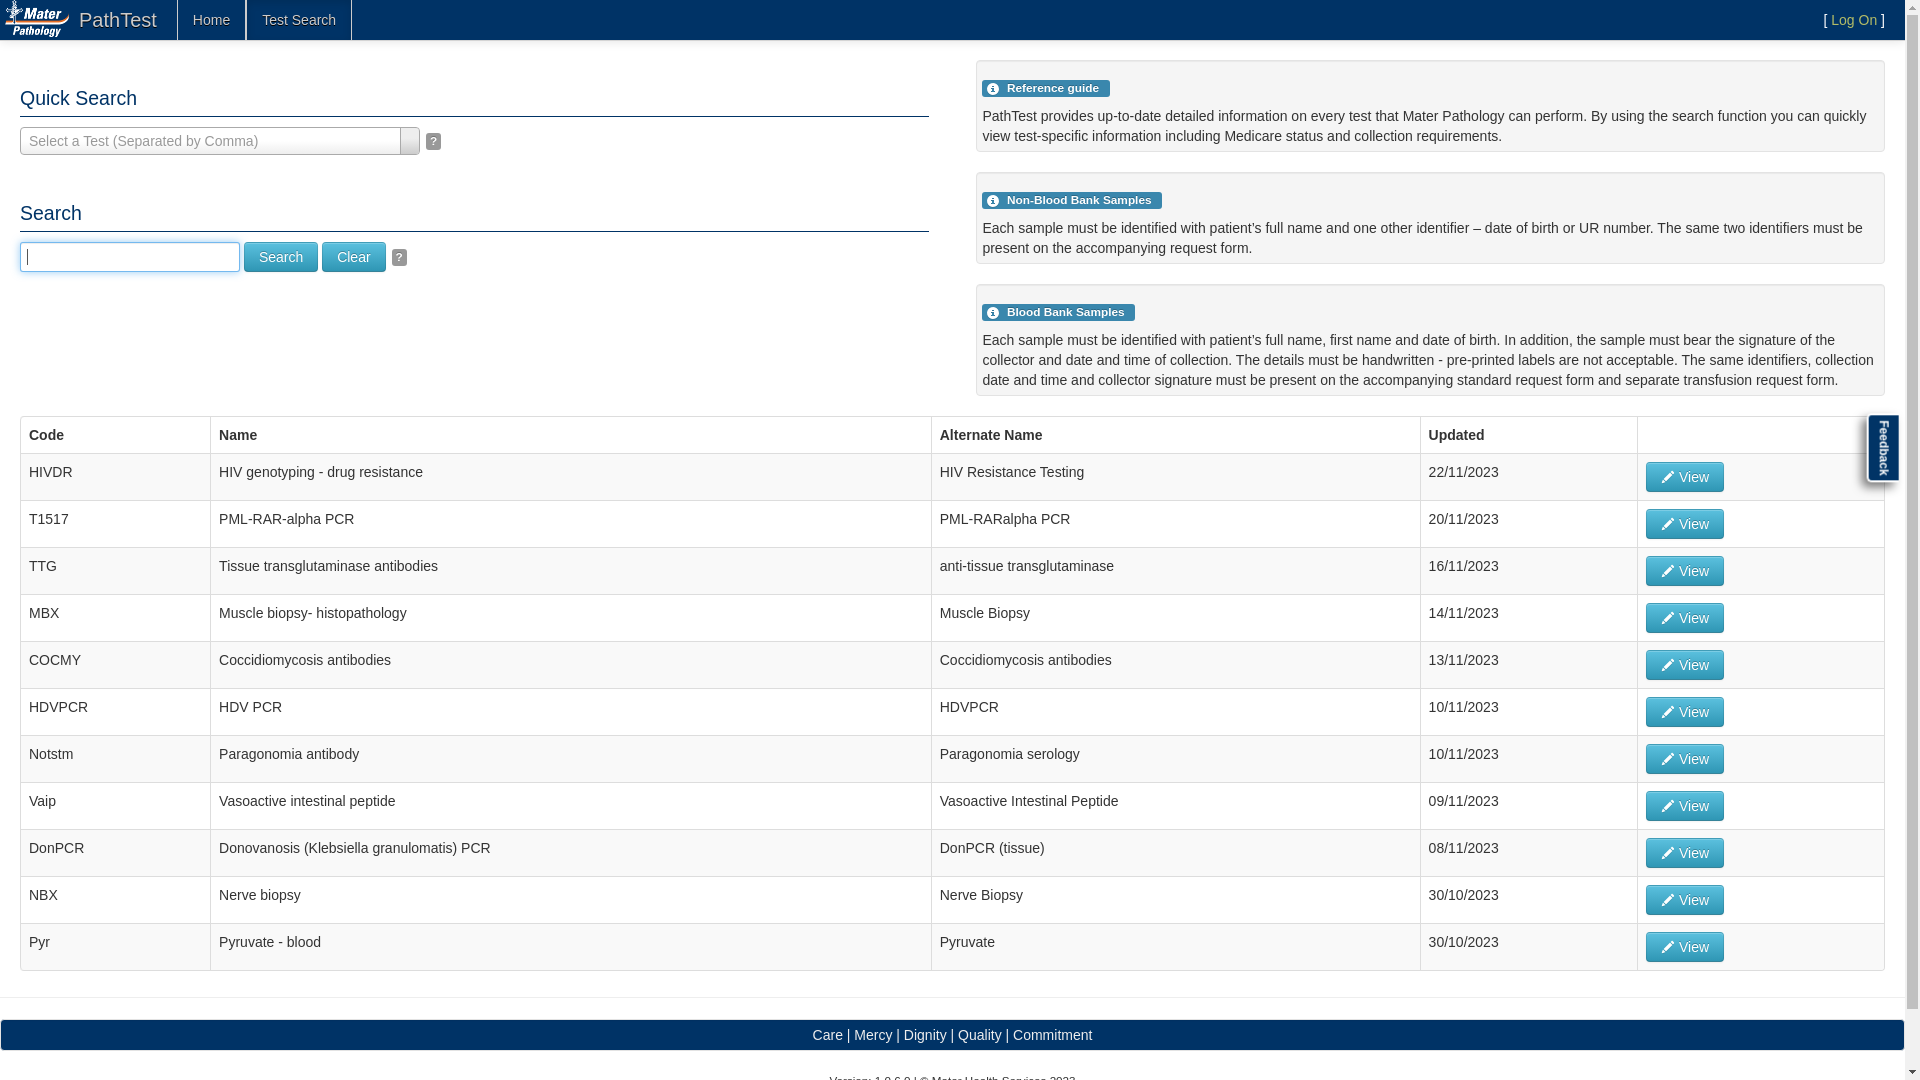  What do you see at coordinates (1685, 477) in the screenshot?
I see `View` at bounding box center [1685, 477].